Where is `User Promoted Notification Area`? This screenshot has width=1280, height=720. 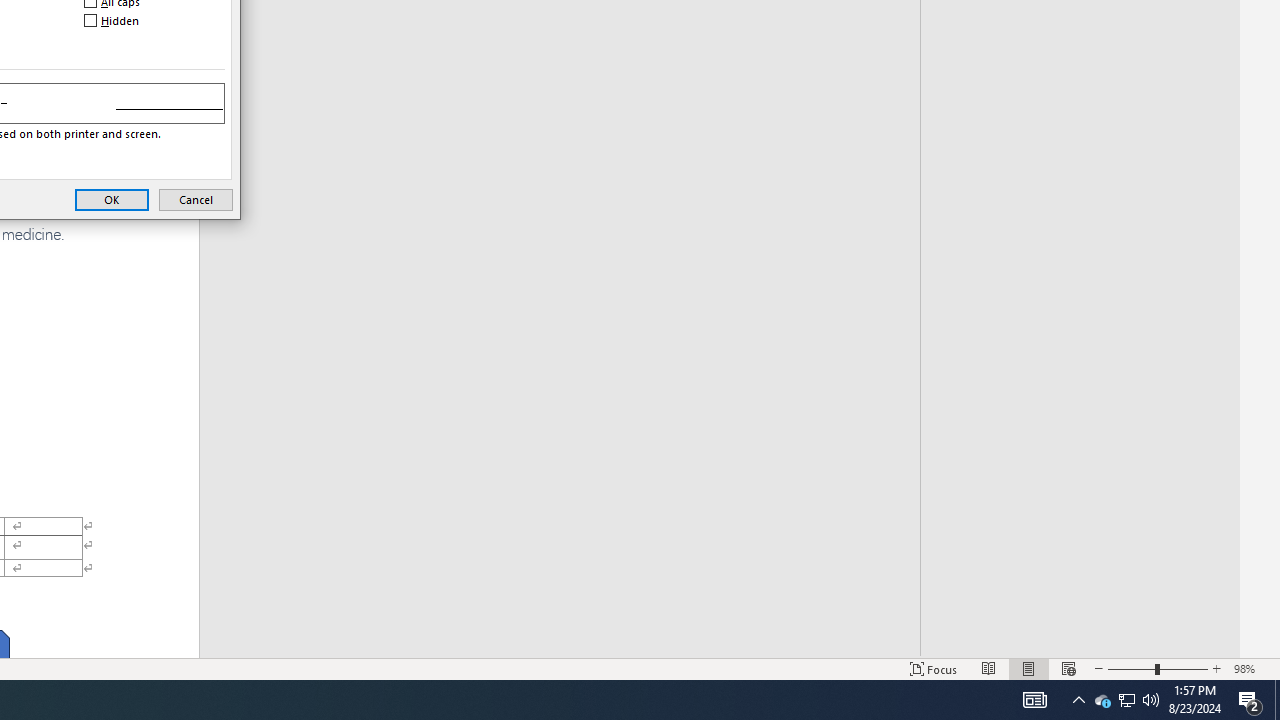
User Promoted Notification Area is located at coordinates (1158, 668).